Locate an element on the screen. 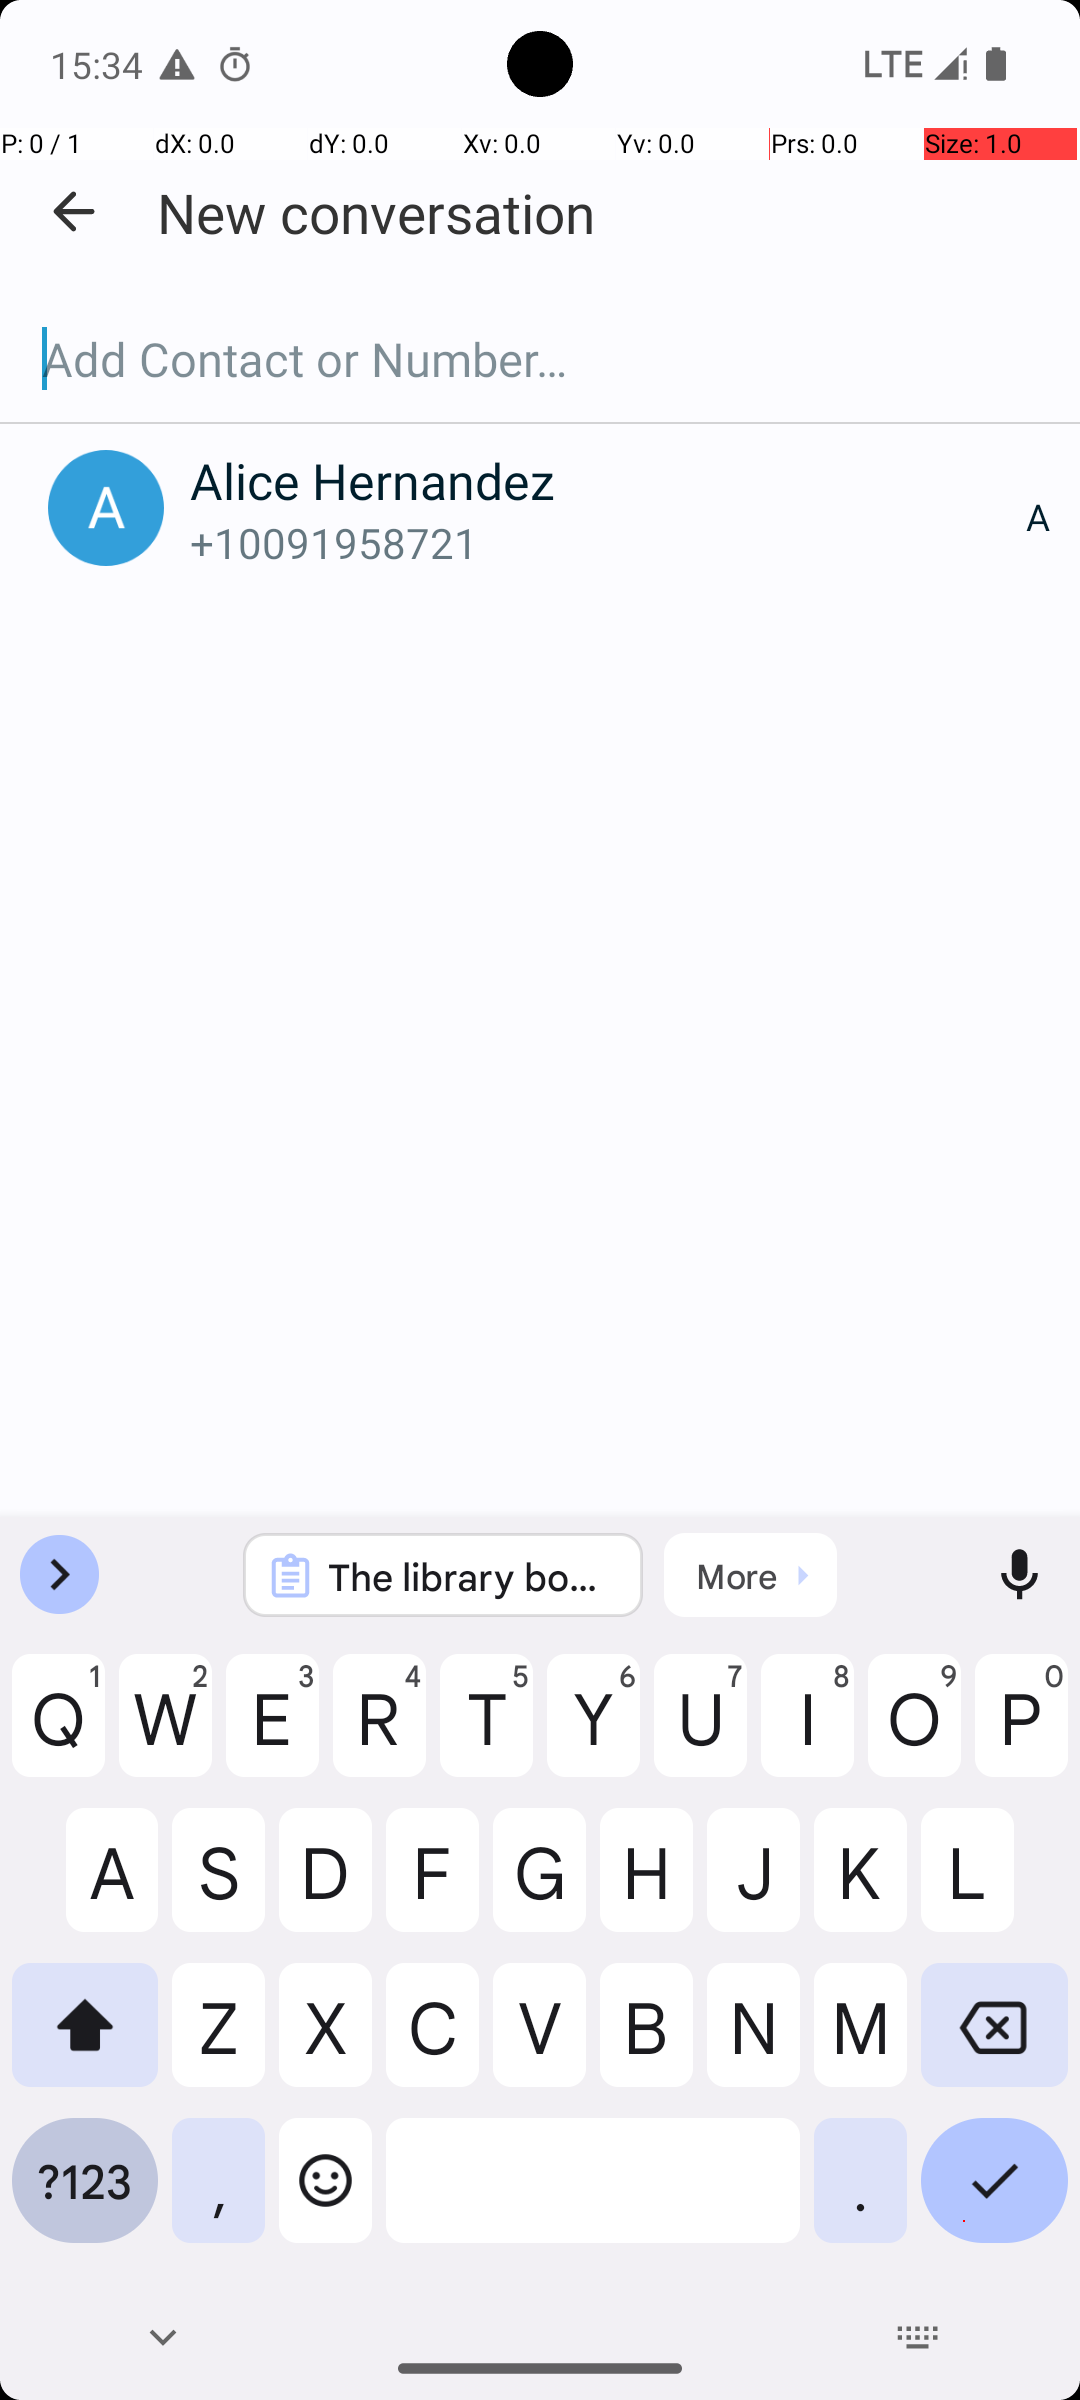 The width and height of the screenshot is (1080, 2400). New conversation is located at coordinates (376, 212).